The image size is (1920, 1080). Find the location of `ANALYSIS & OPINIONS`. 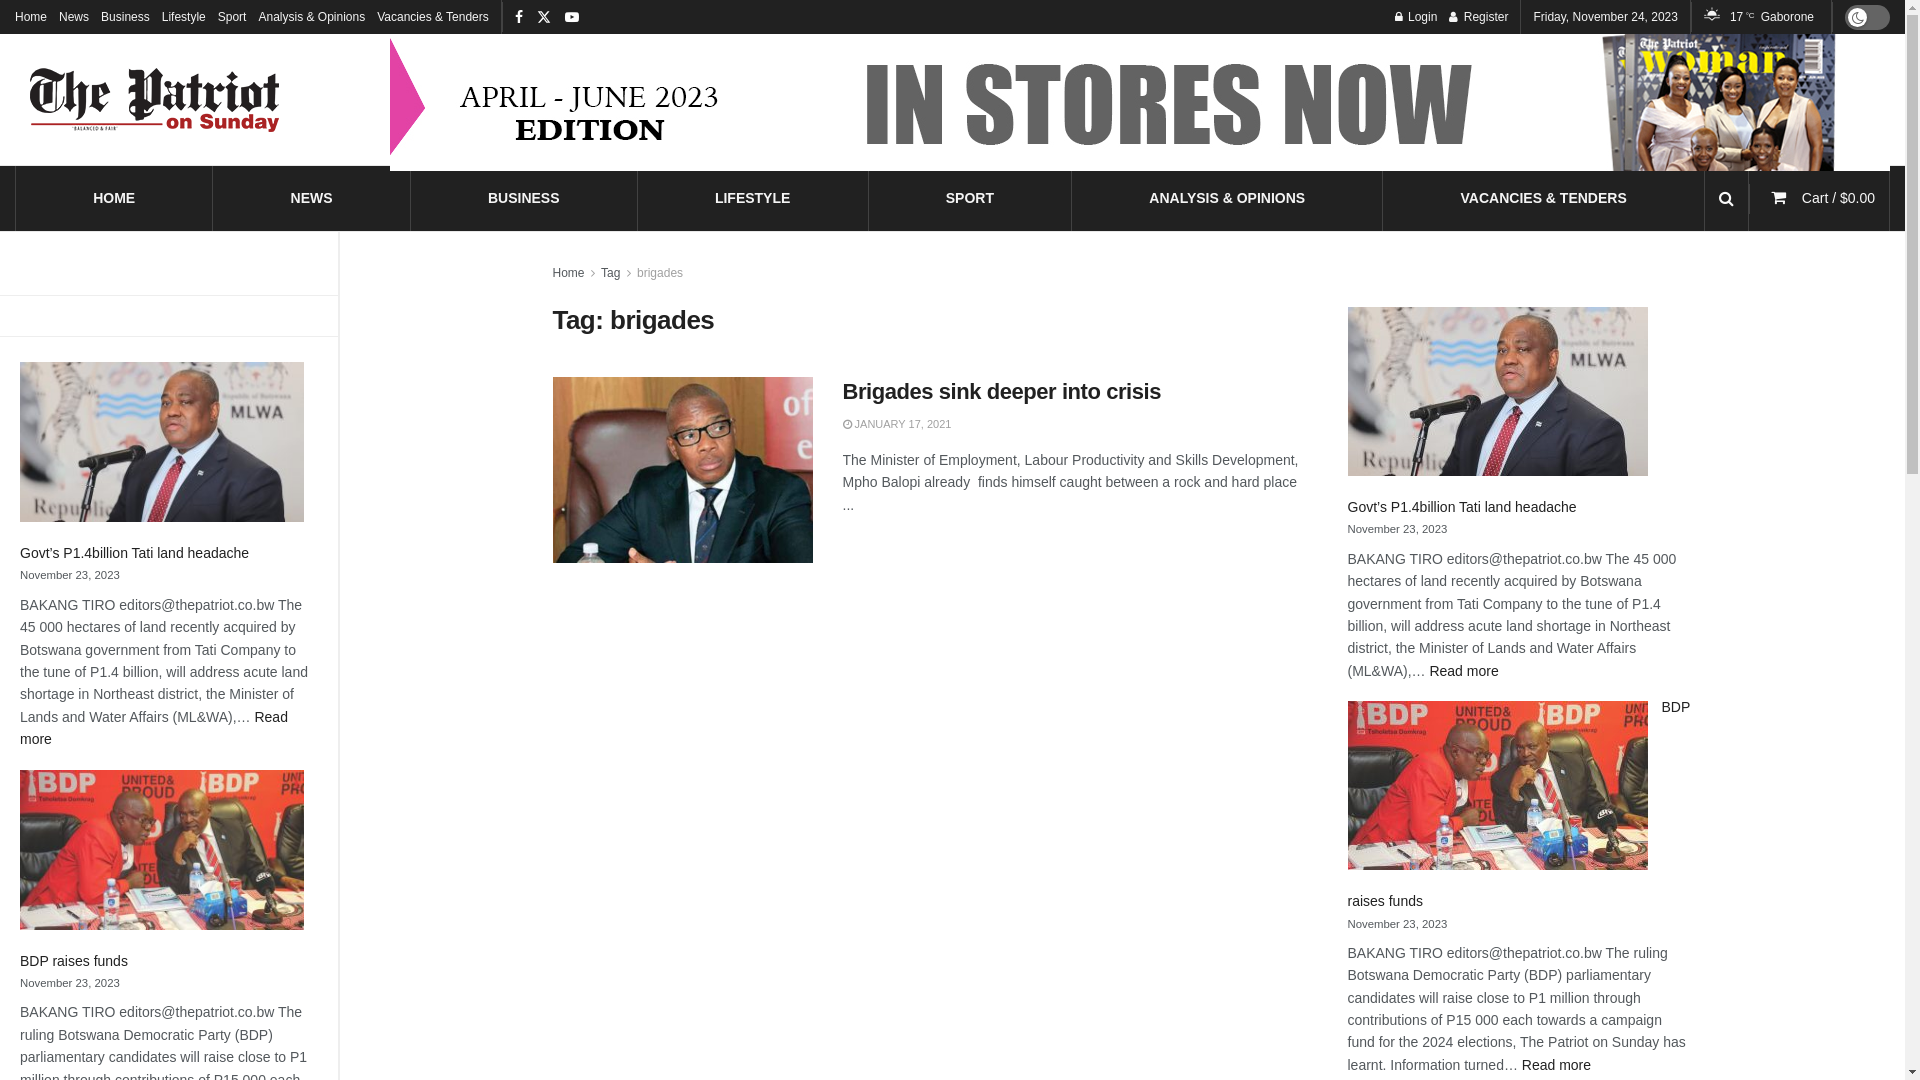

ANALYSIS & OPINIONS is located at coordinates (1227, 198).